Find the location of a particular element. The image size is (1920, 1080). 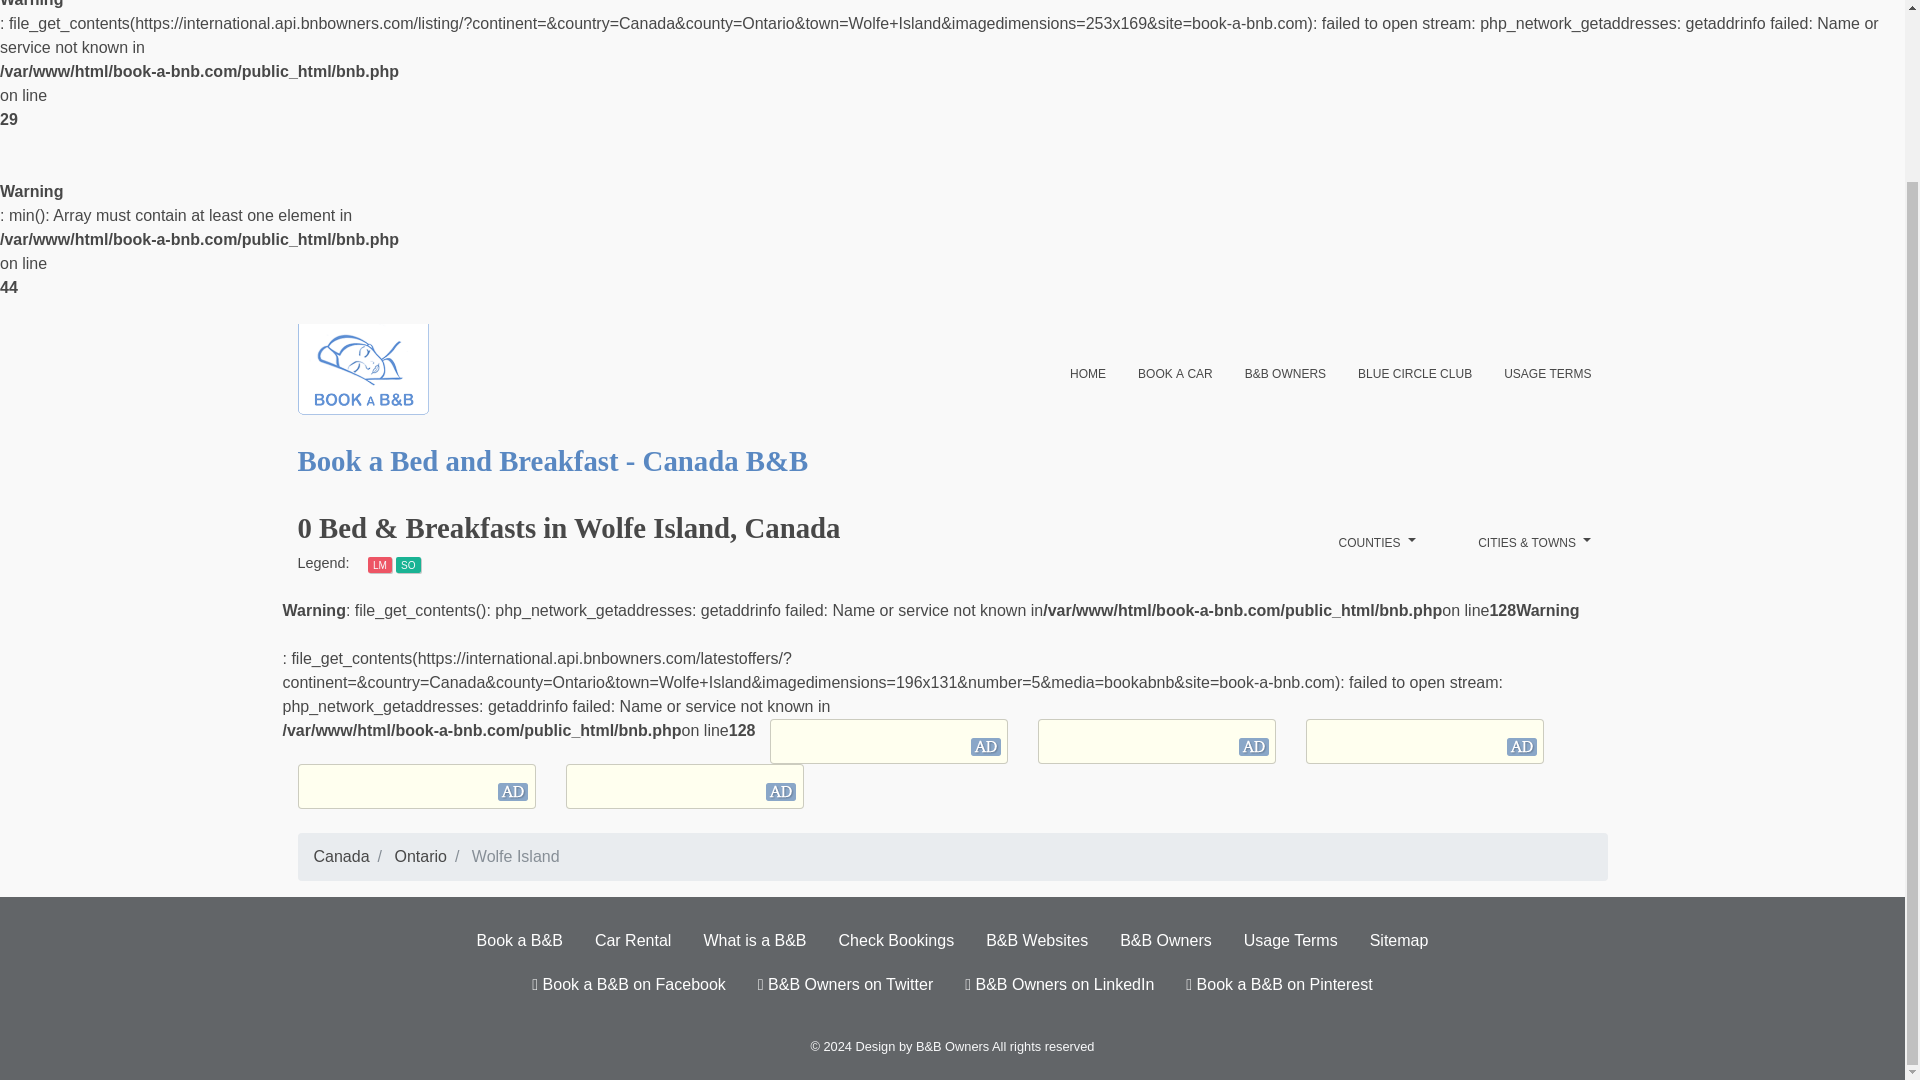

counties is located at coordinates (1377, 542).